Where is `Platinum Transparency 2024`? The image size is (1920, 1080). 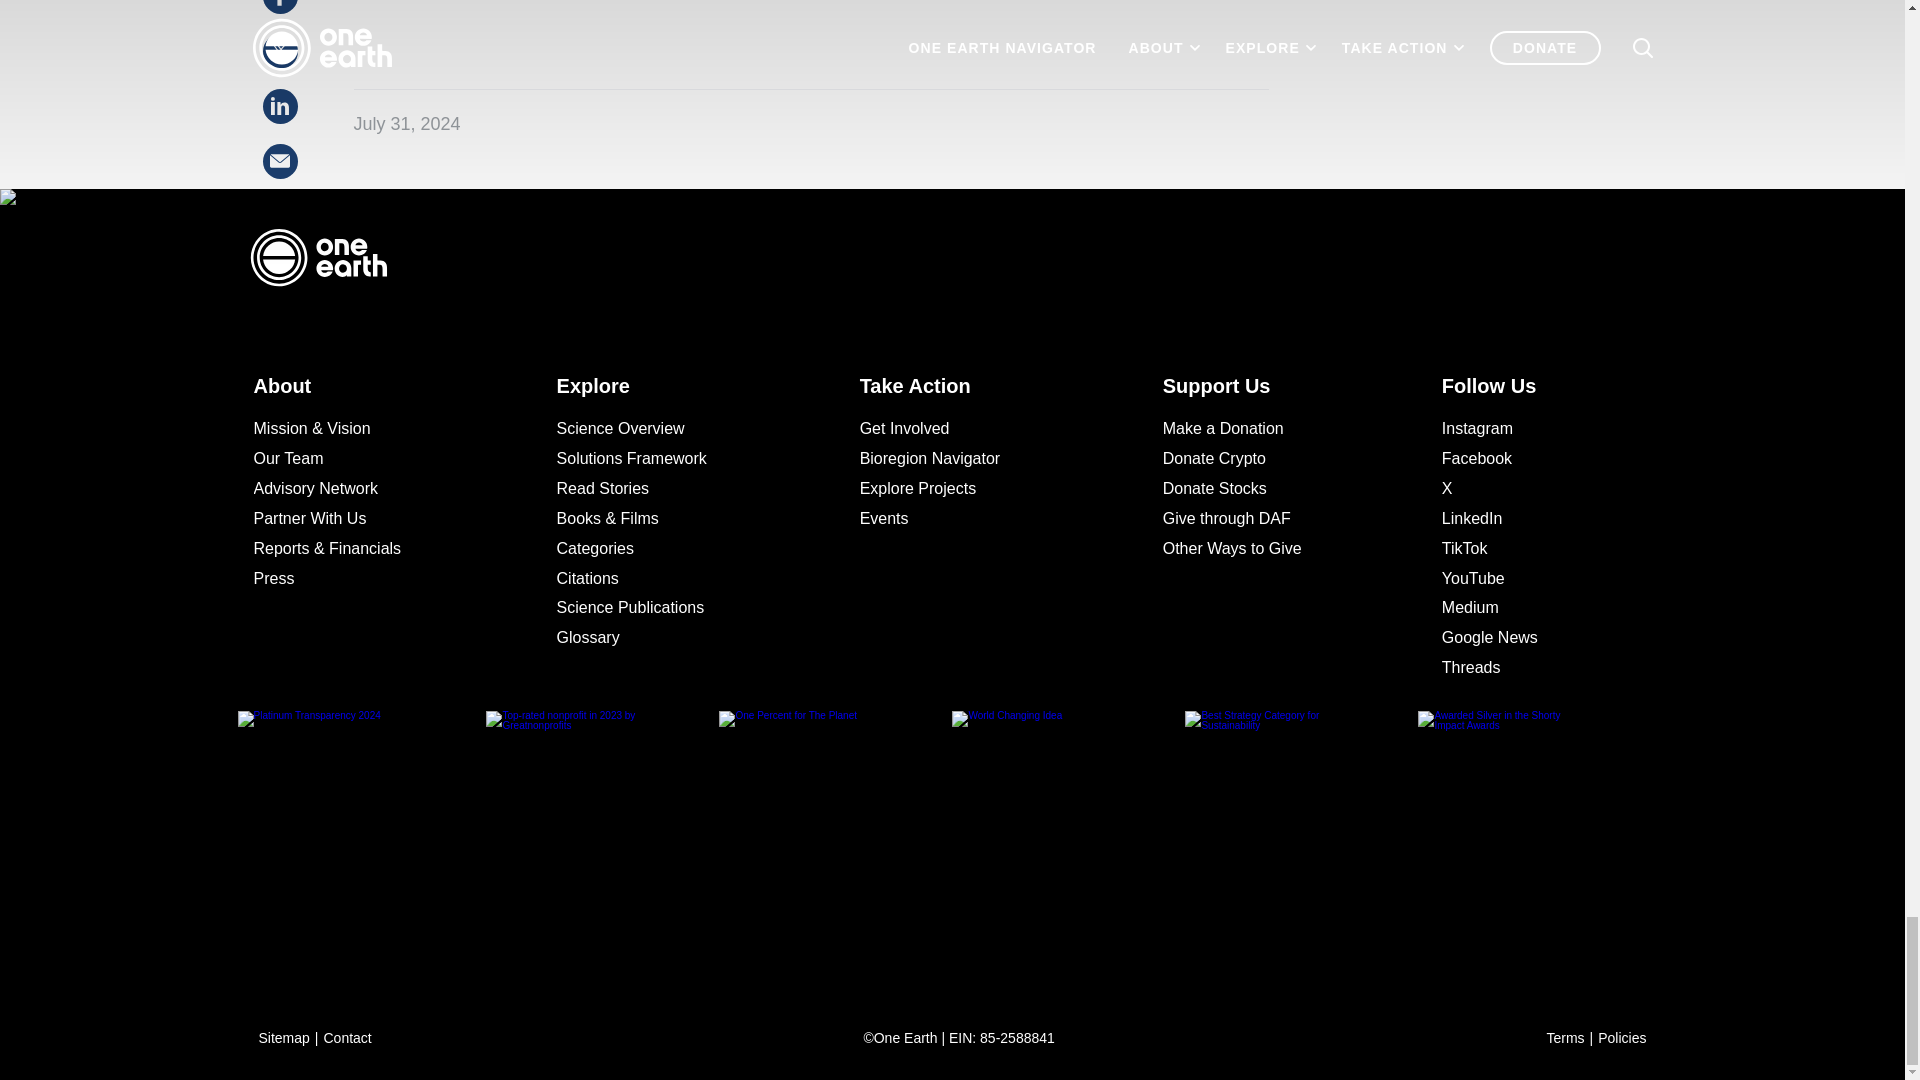
Platinum Transparency 2024 is located at coordinates (370, 836).